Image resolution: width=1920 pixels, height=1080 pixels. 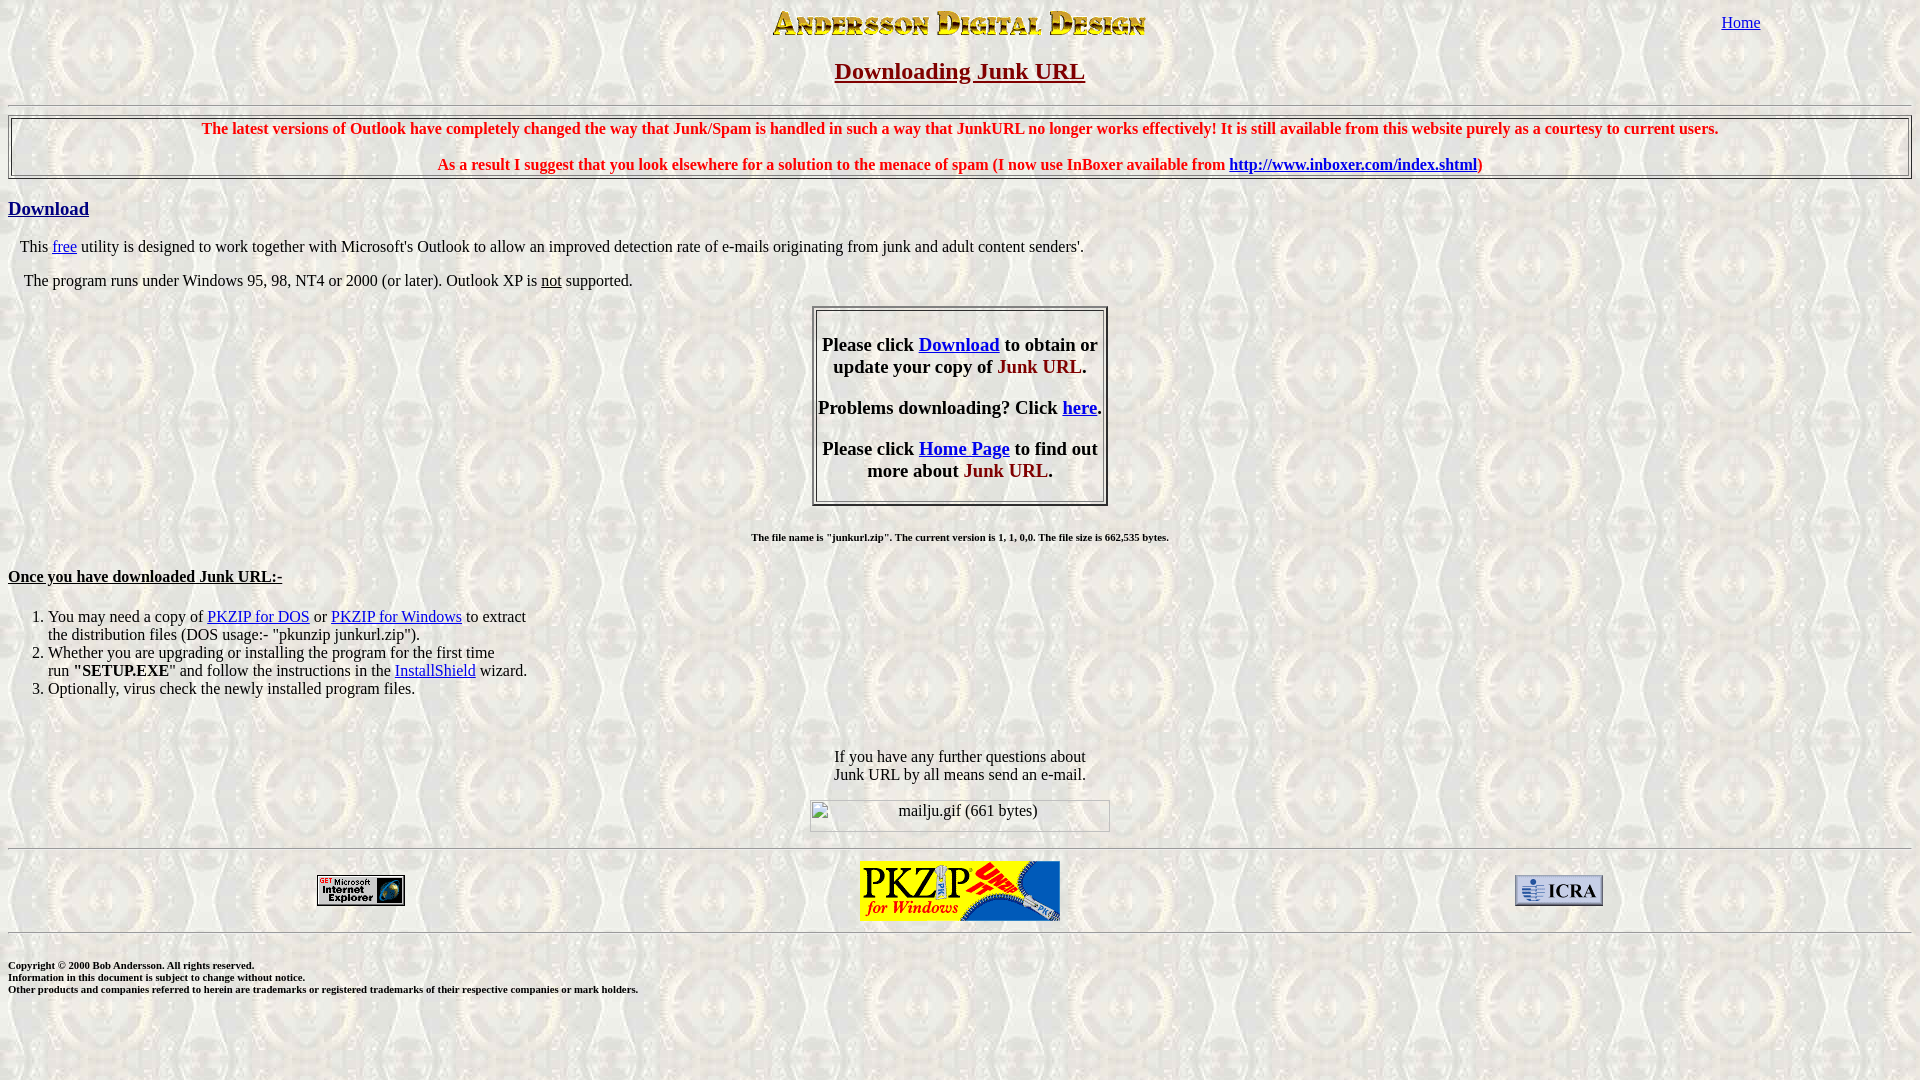 What do you see at coordinates (64, 246) in the screenshot?
I see `free` at bounding box center [64, 246].